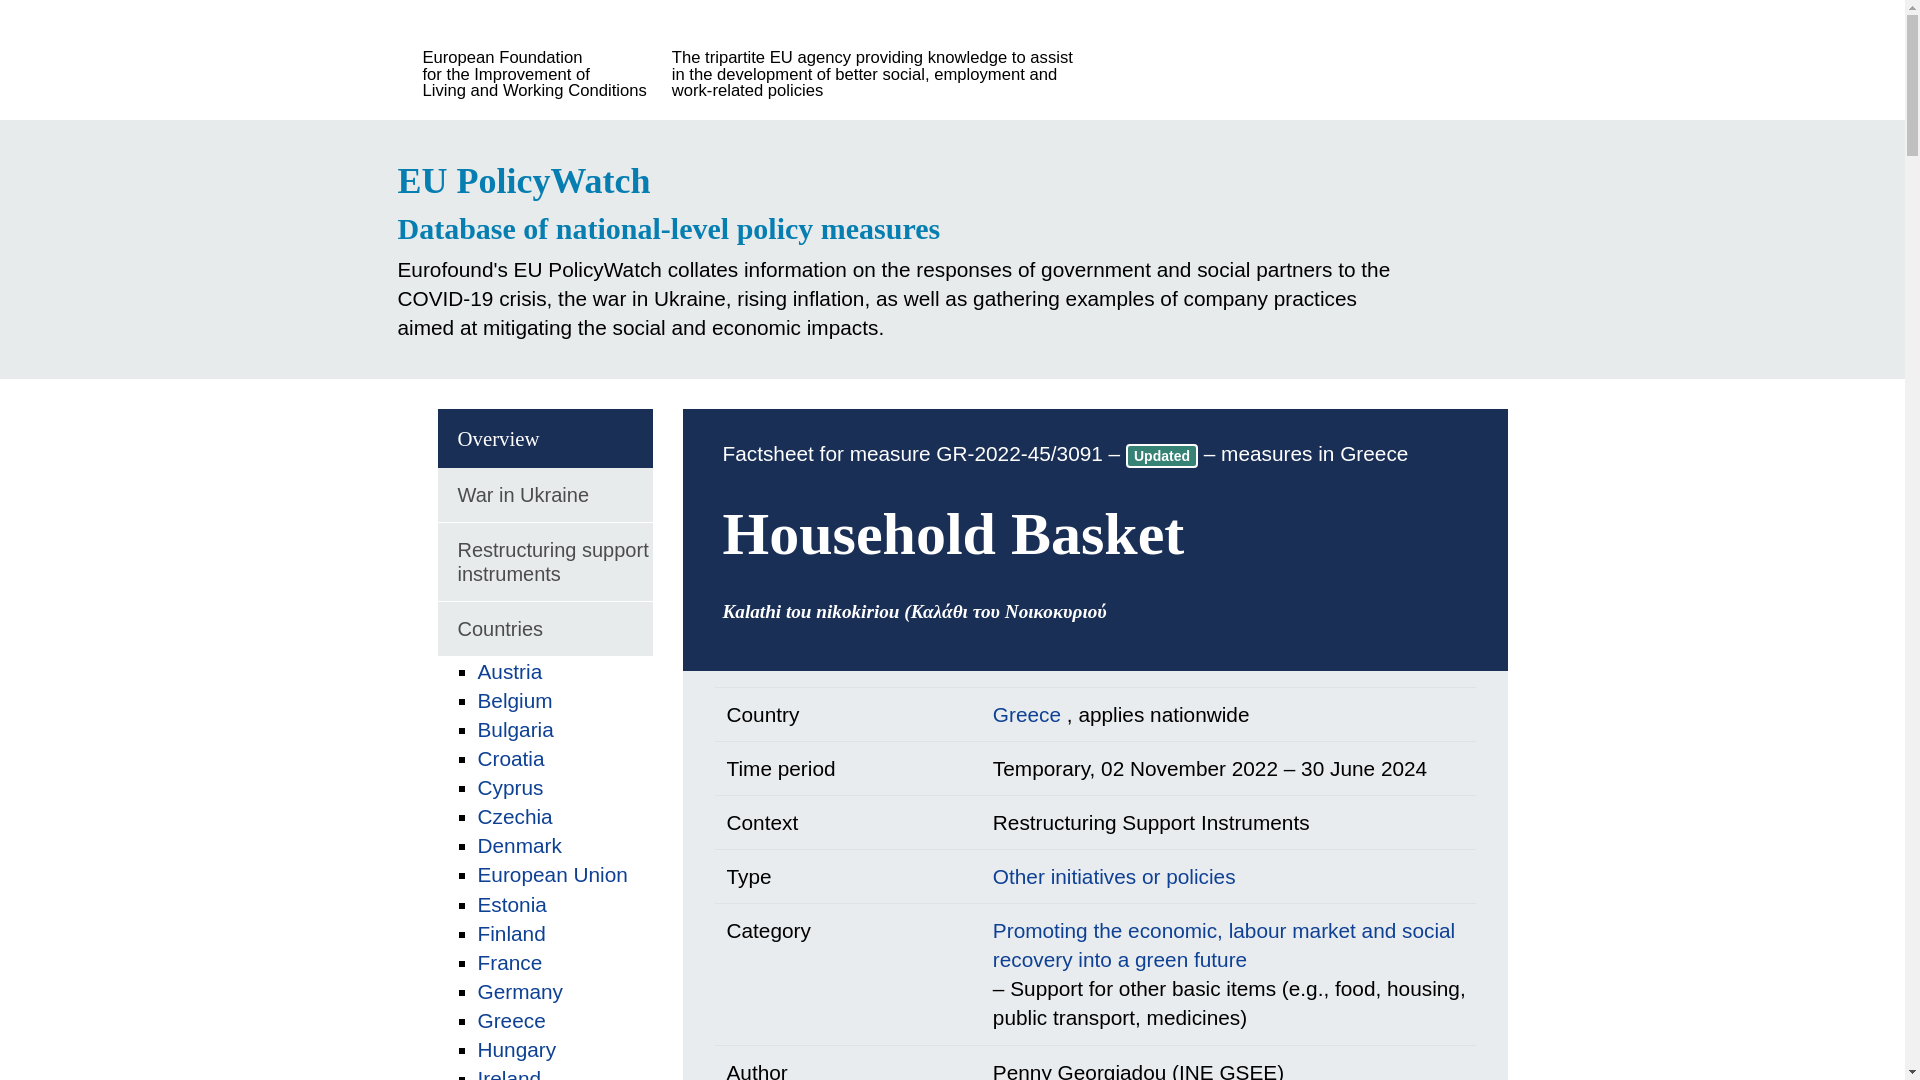 This screenshot has height=1080, width=1920. Describe the element at coordinates (1224, 944) in the screenshot. I see `View all cases in this category` at that location.